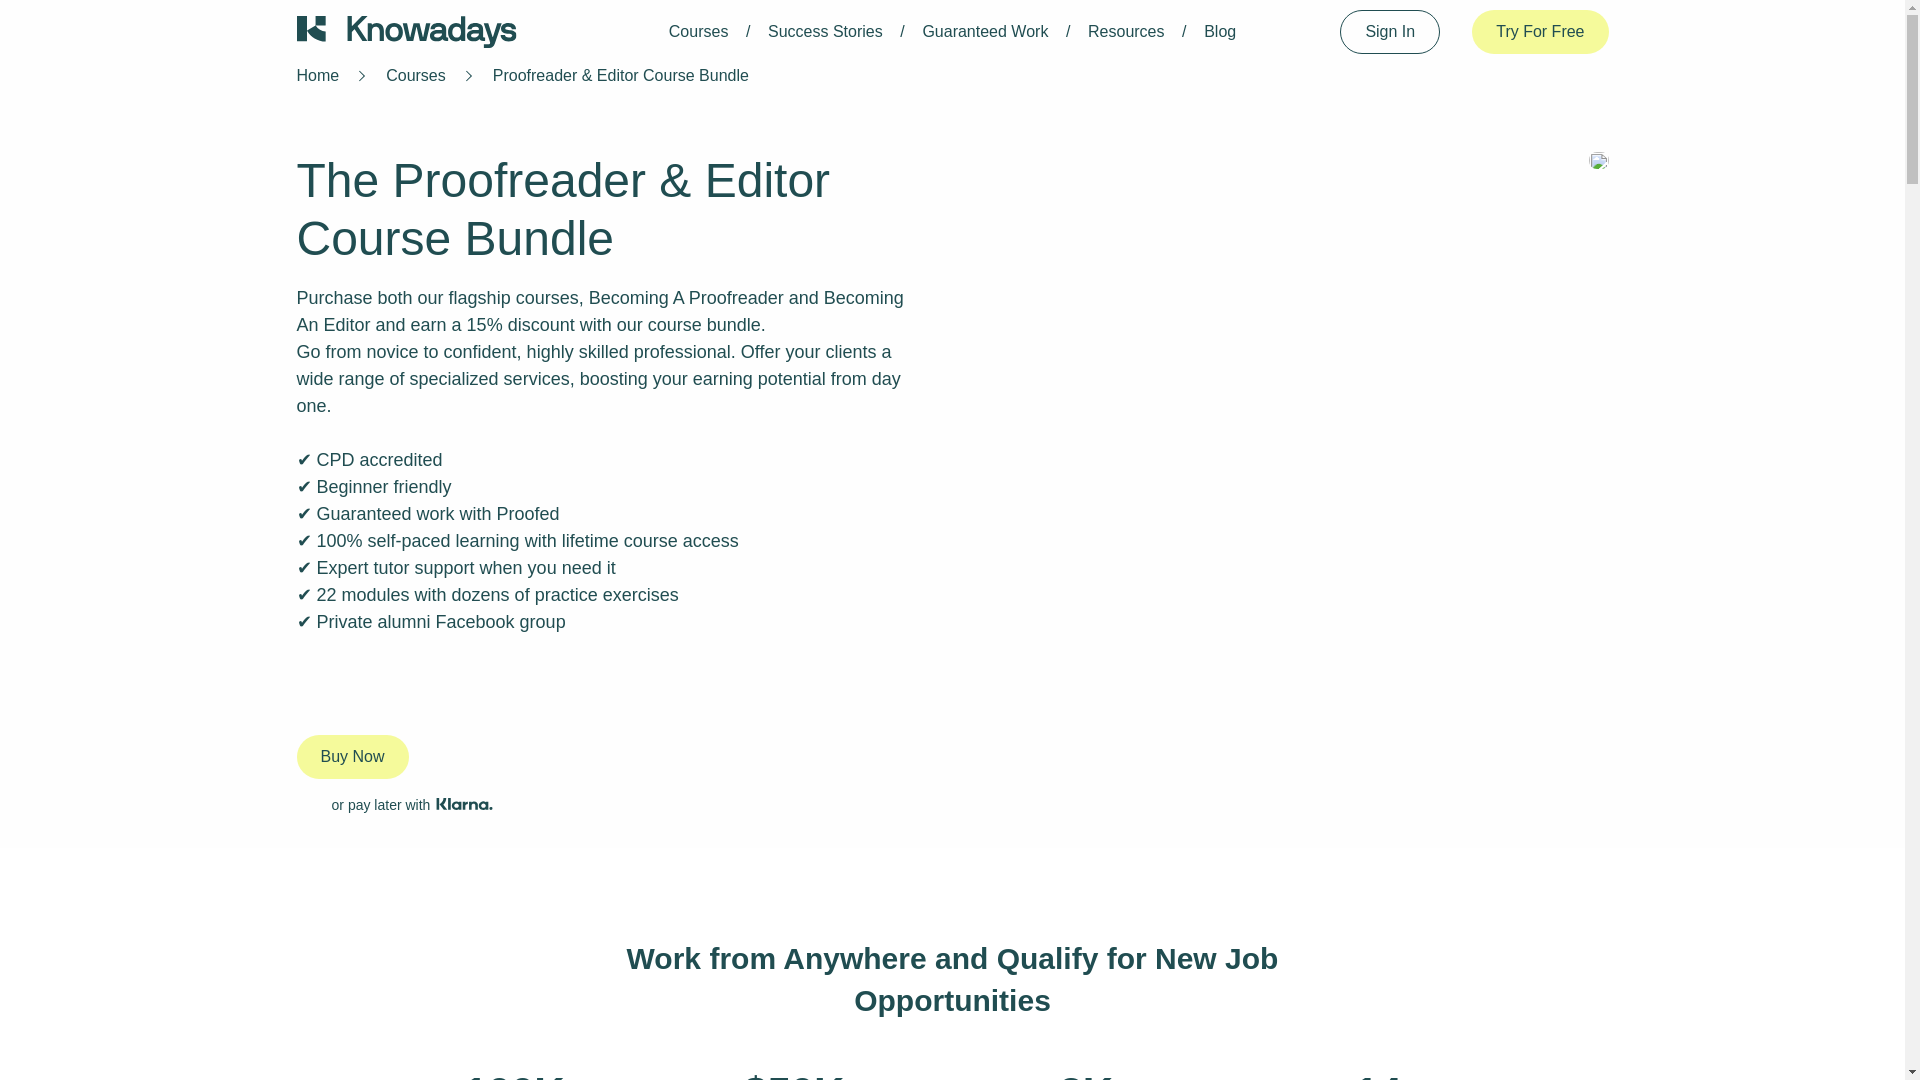  I want to click on Sign In, so click(1390, 32).